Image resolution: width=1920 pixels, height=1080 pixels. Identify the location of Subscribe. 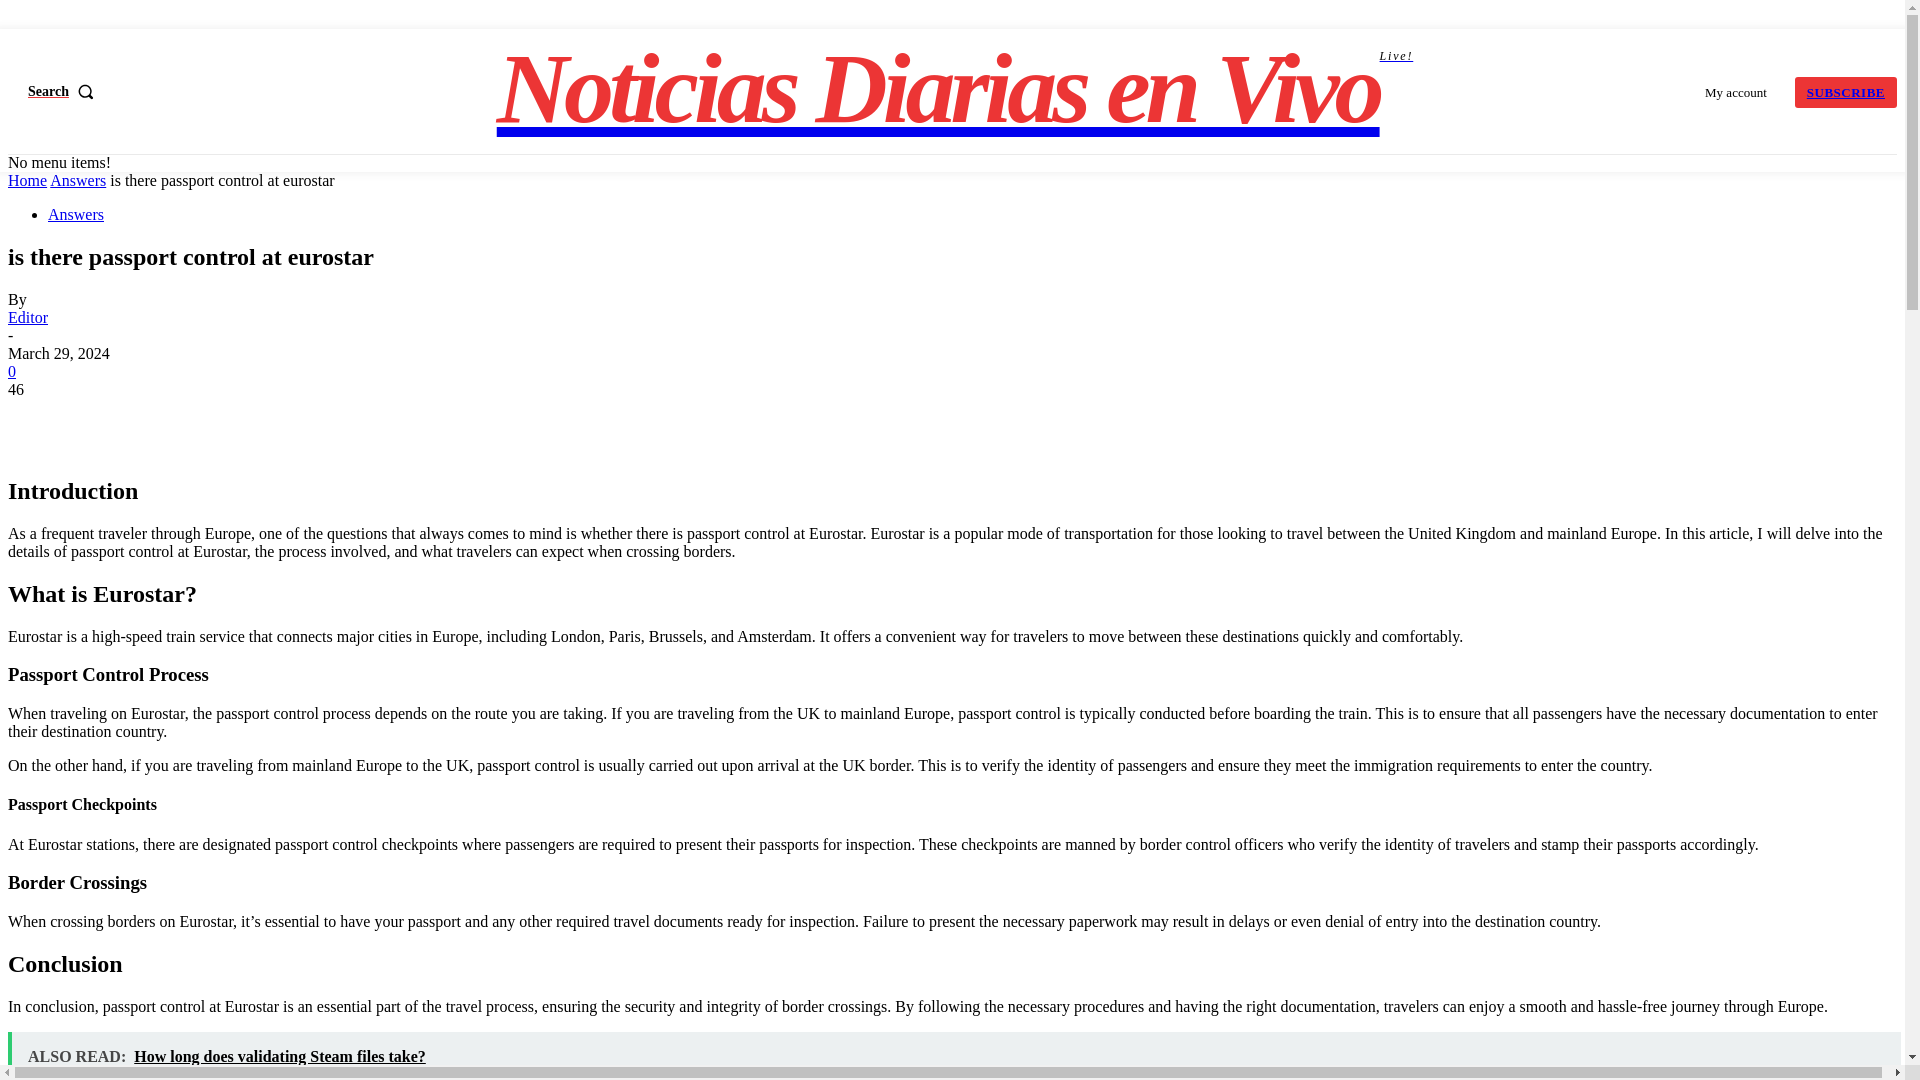
(1846, 90).